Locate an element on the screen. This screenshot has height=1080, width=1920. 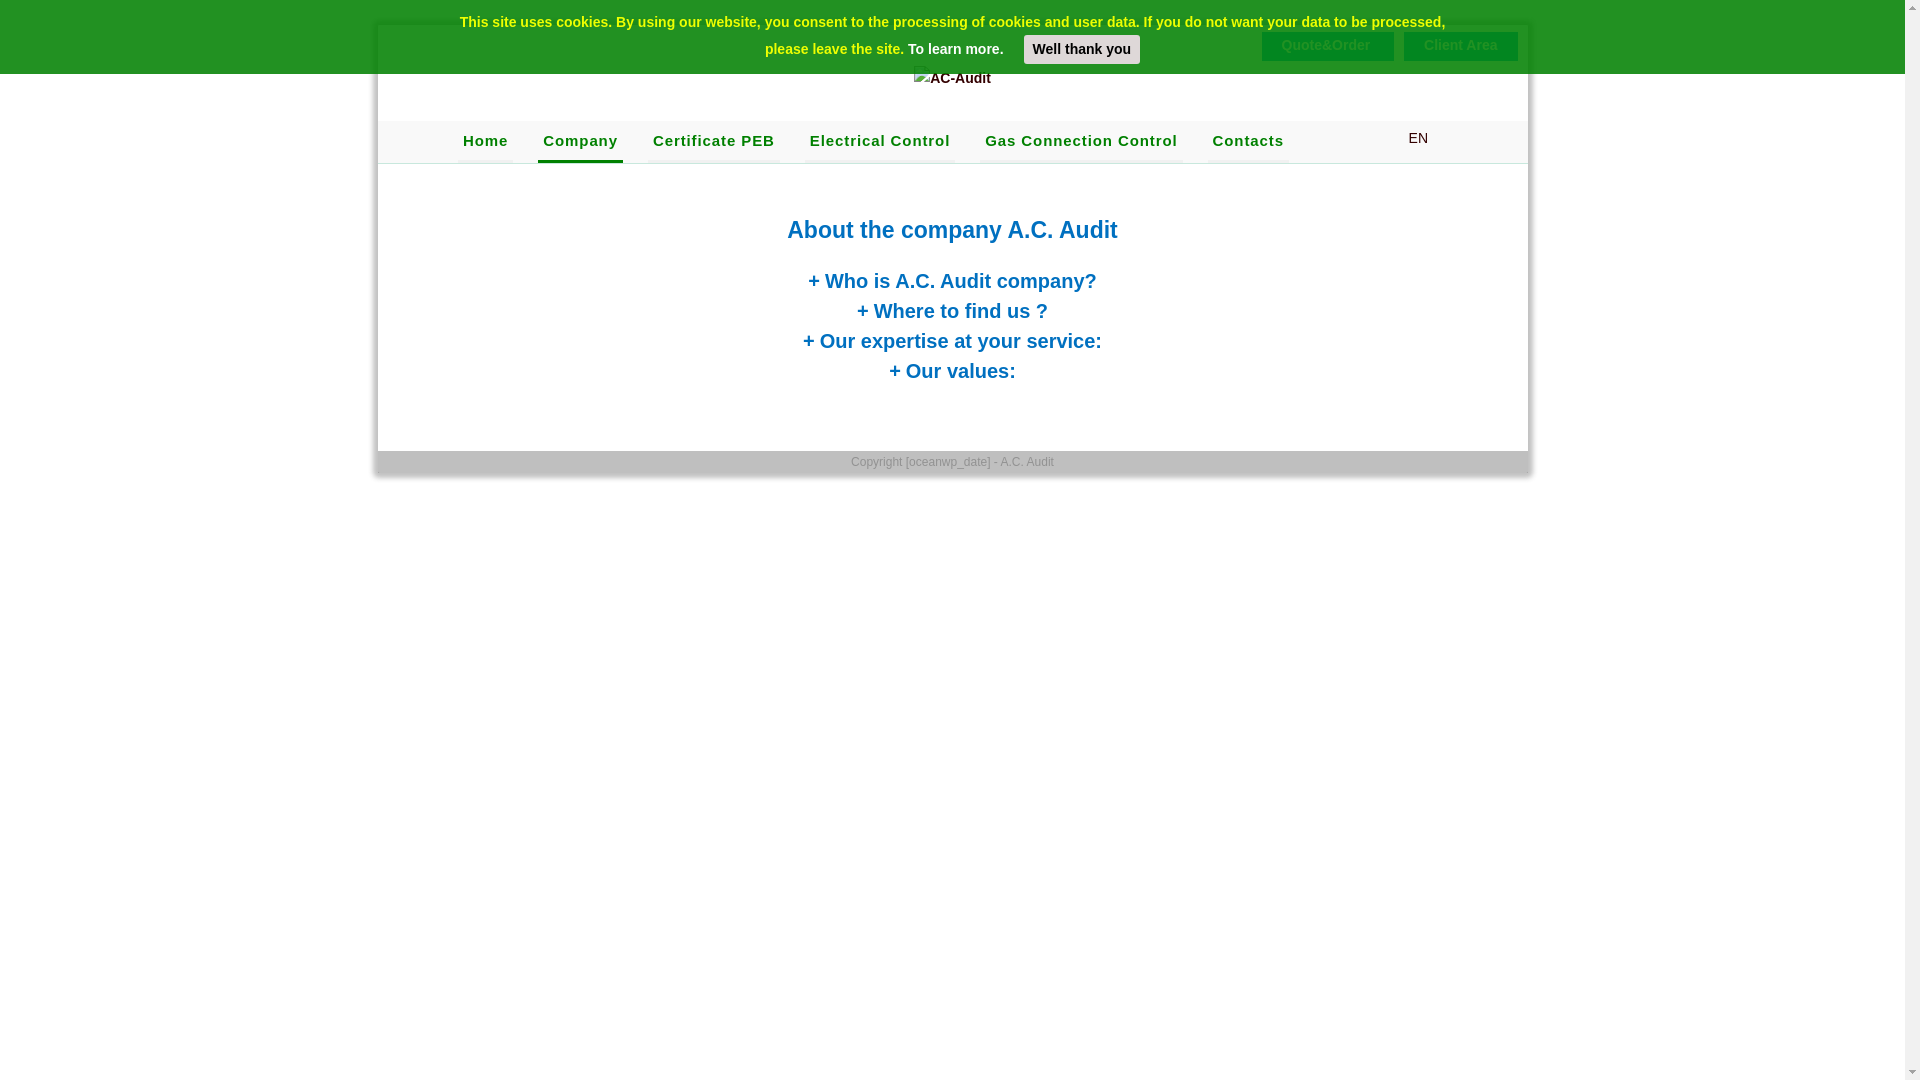
Certificate PEB is located at coordinates (714, 142).